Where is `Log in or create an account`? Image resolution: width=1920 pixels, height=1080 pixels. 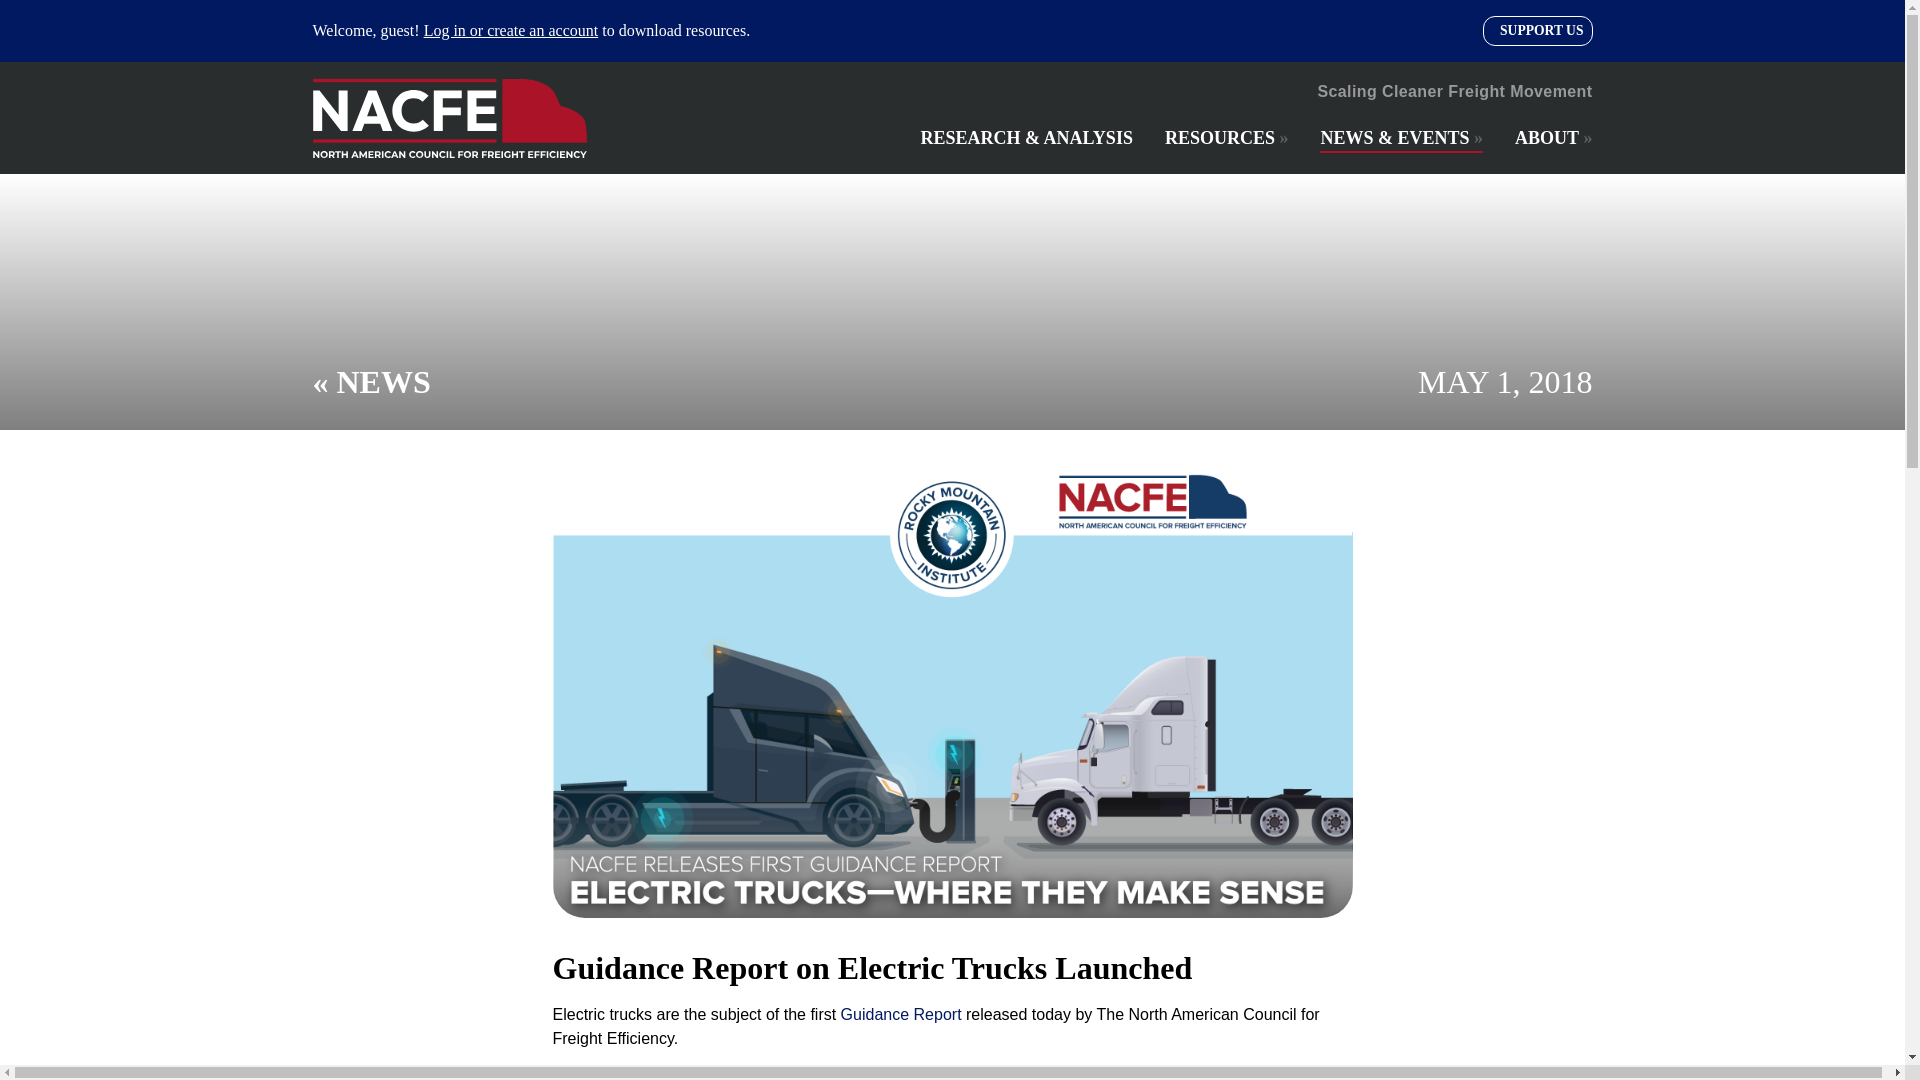 Log in or create an account is located at coordinates (512, 30).